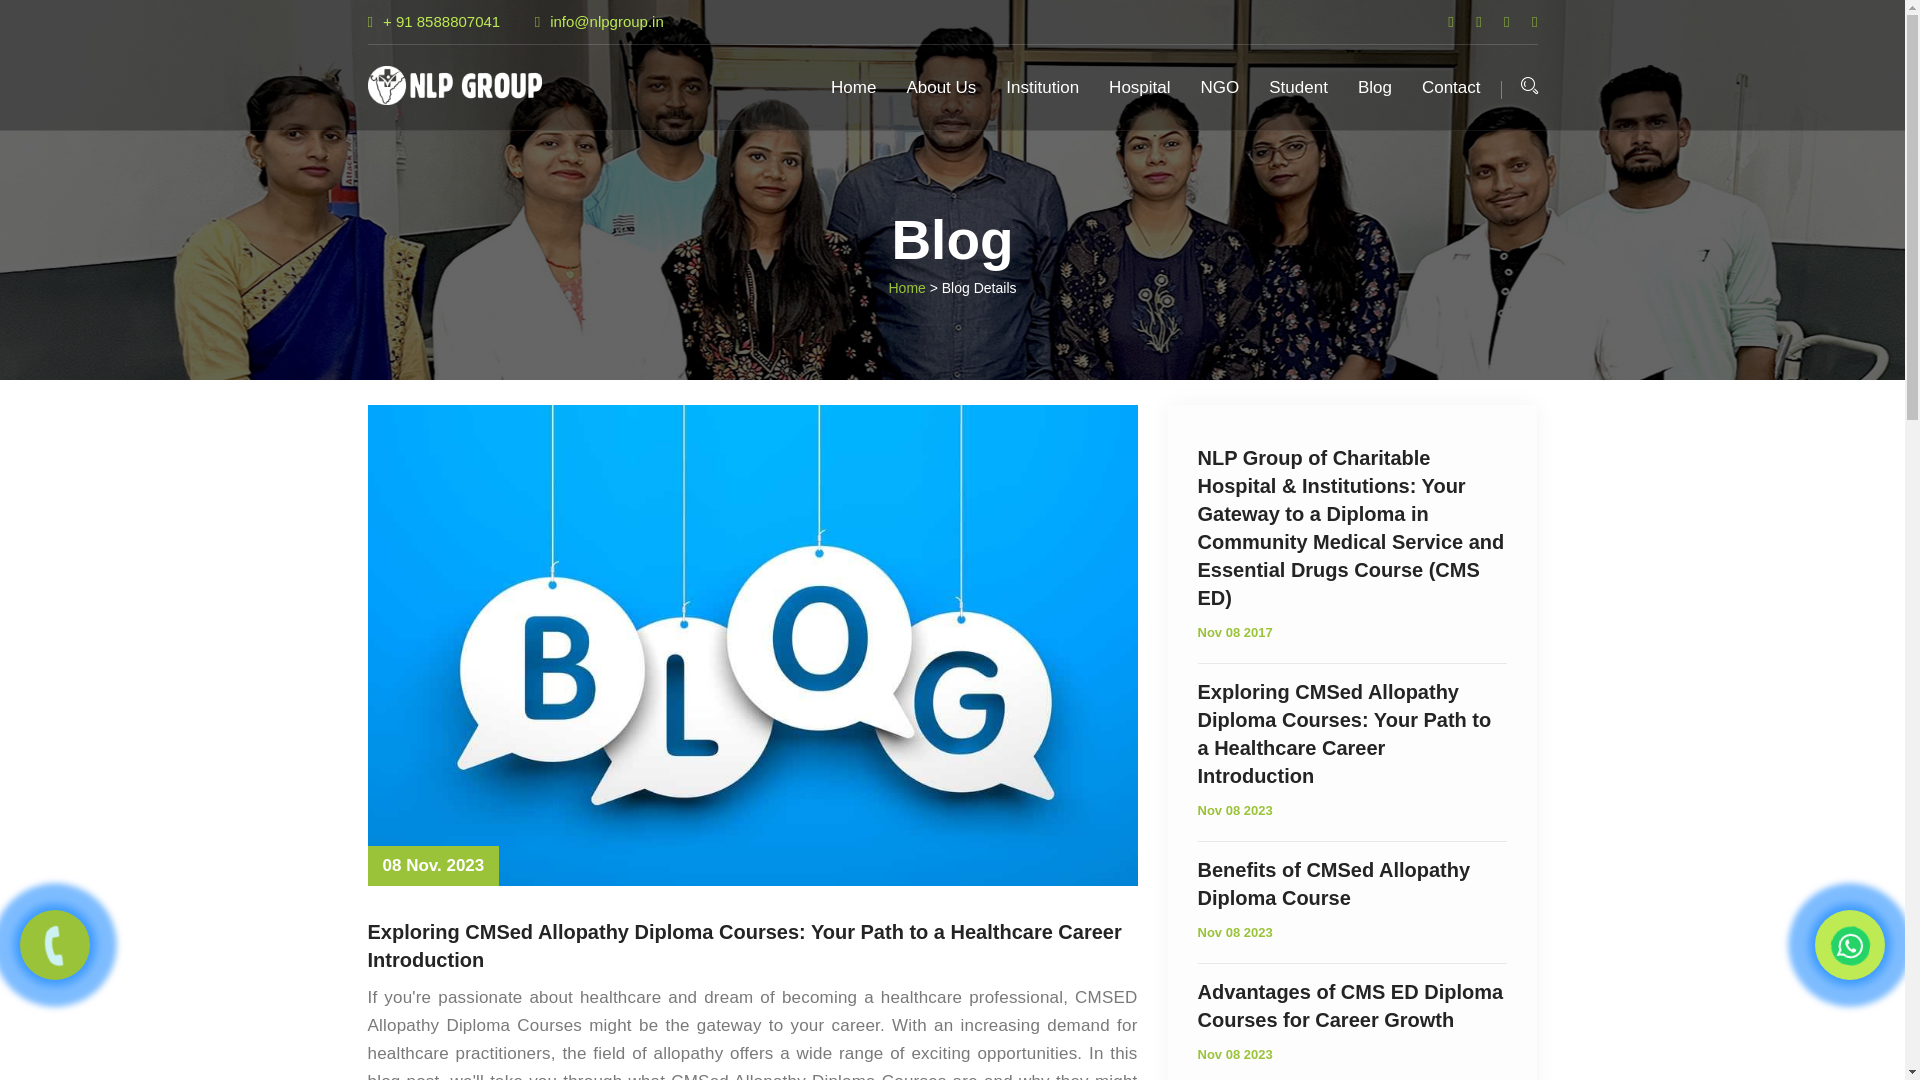 The image size is (1920, 1080). I want to click on Advantages of CMS ED Diploma Courses for Career Growth, so click(1352, 1006).